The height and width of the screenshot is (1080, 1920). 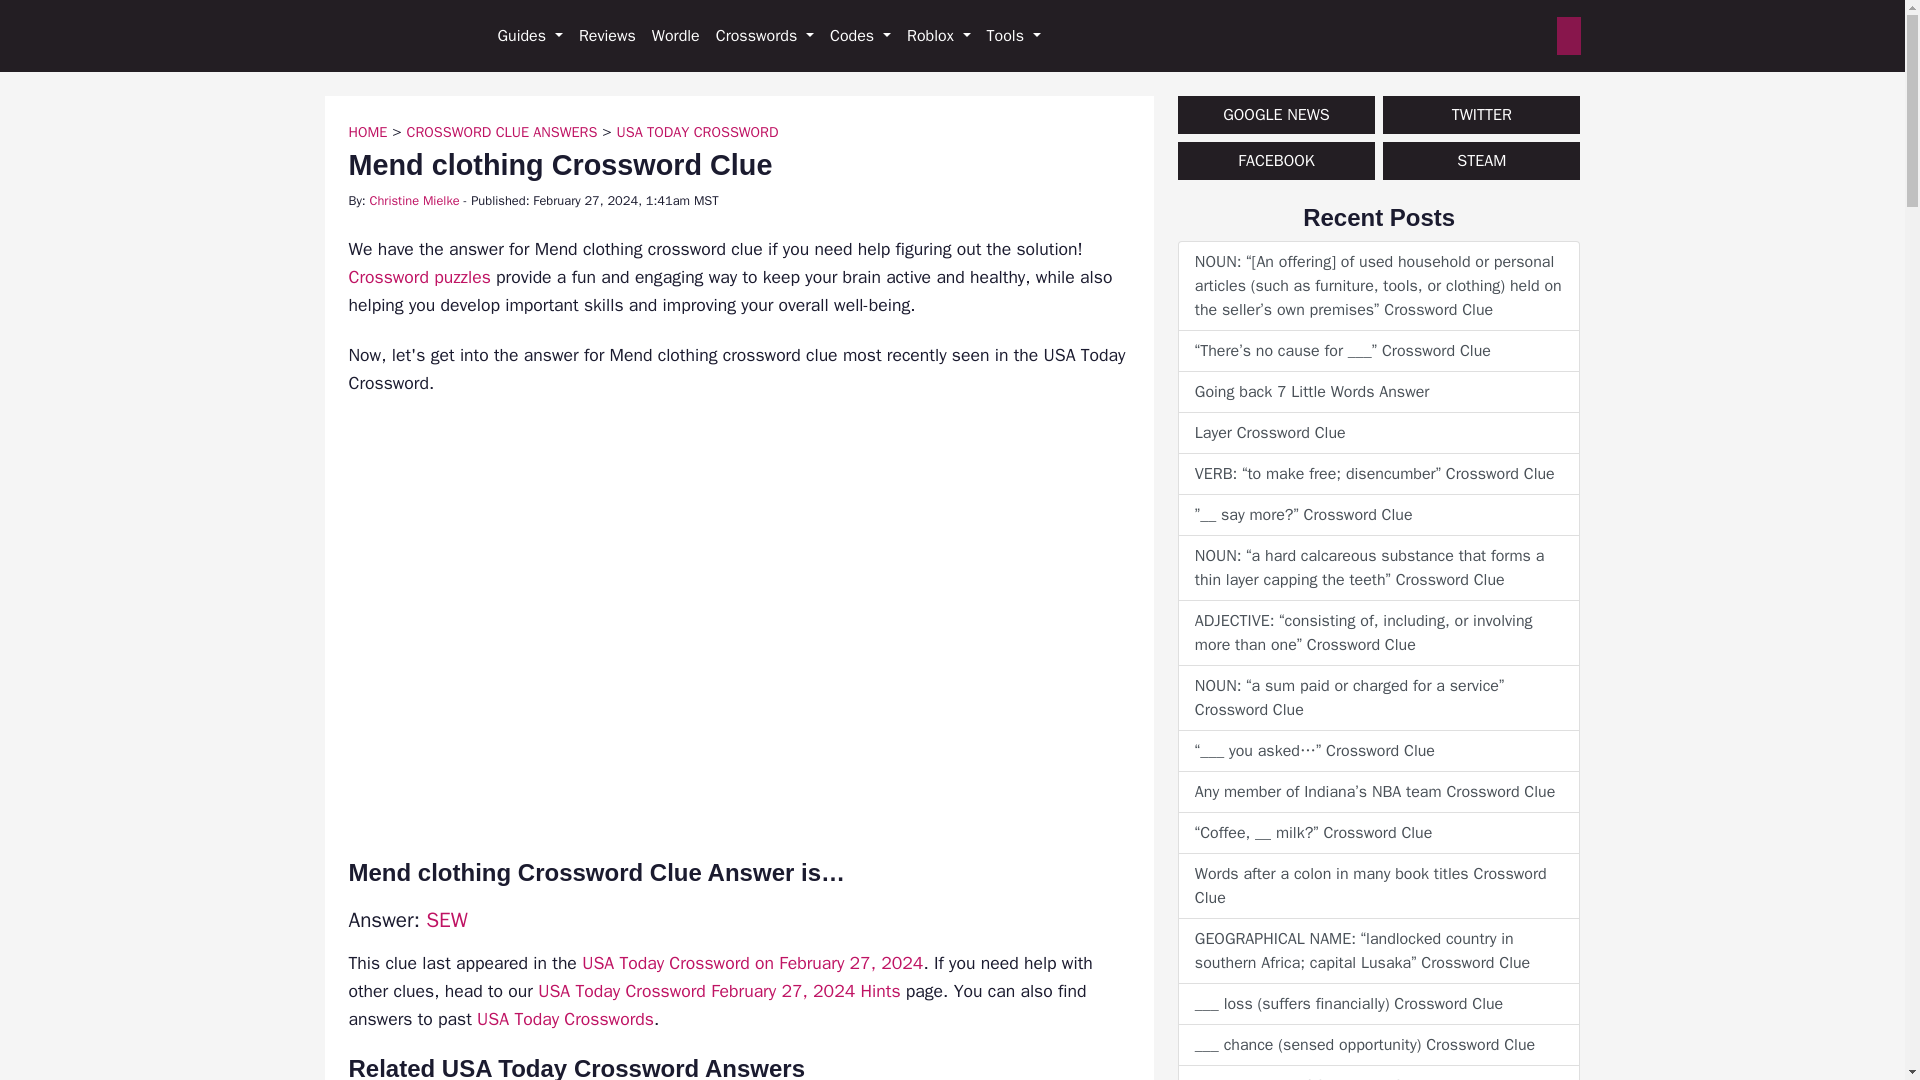 I want to click on Wordle, so click(x=676, y=36).